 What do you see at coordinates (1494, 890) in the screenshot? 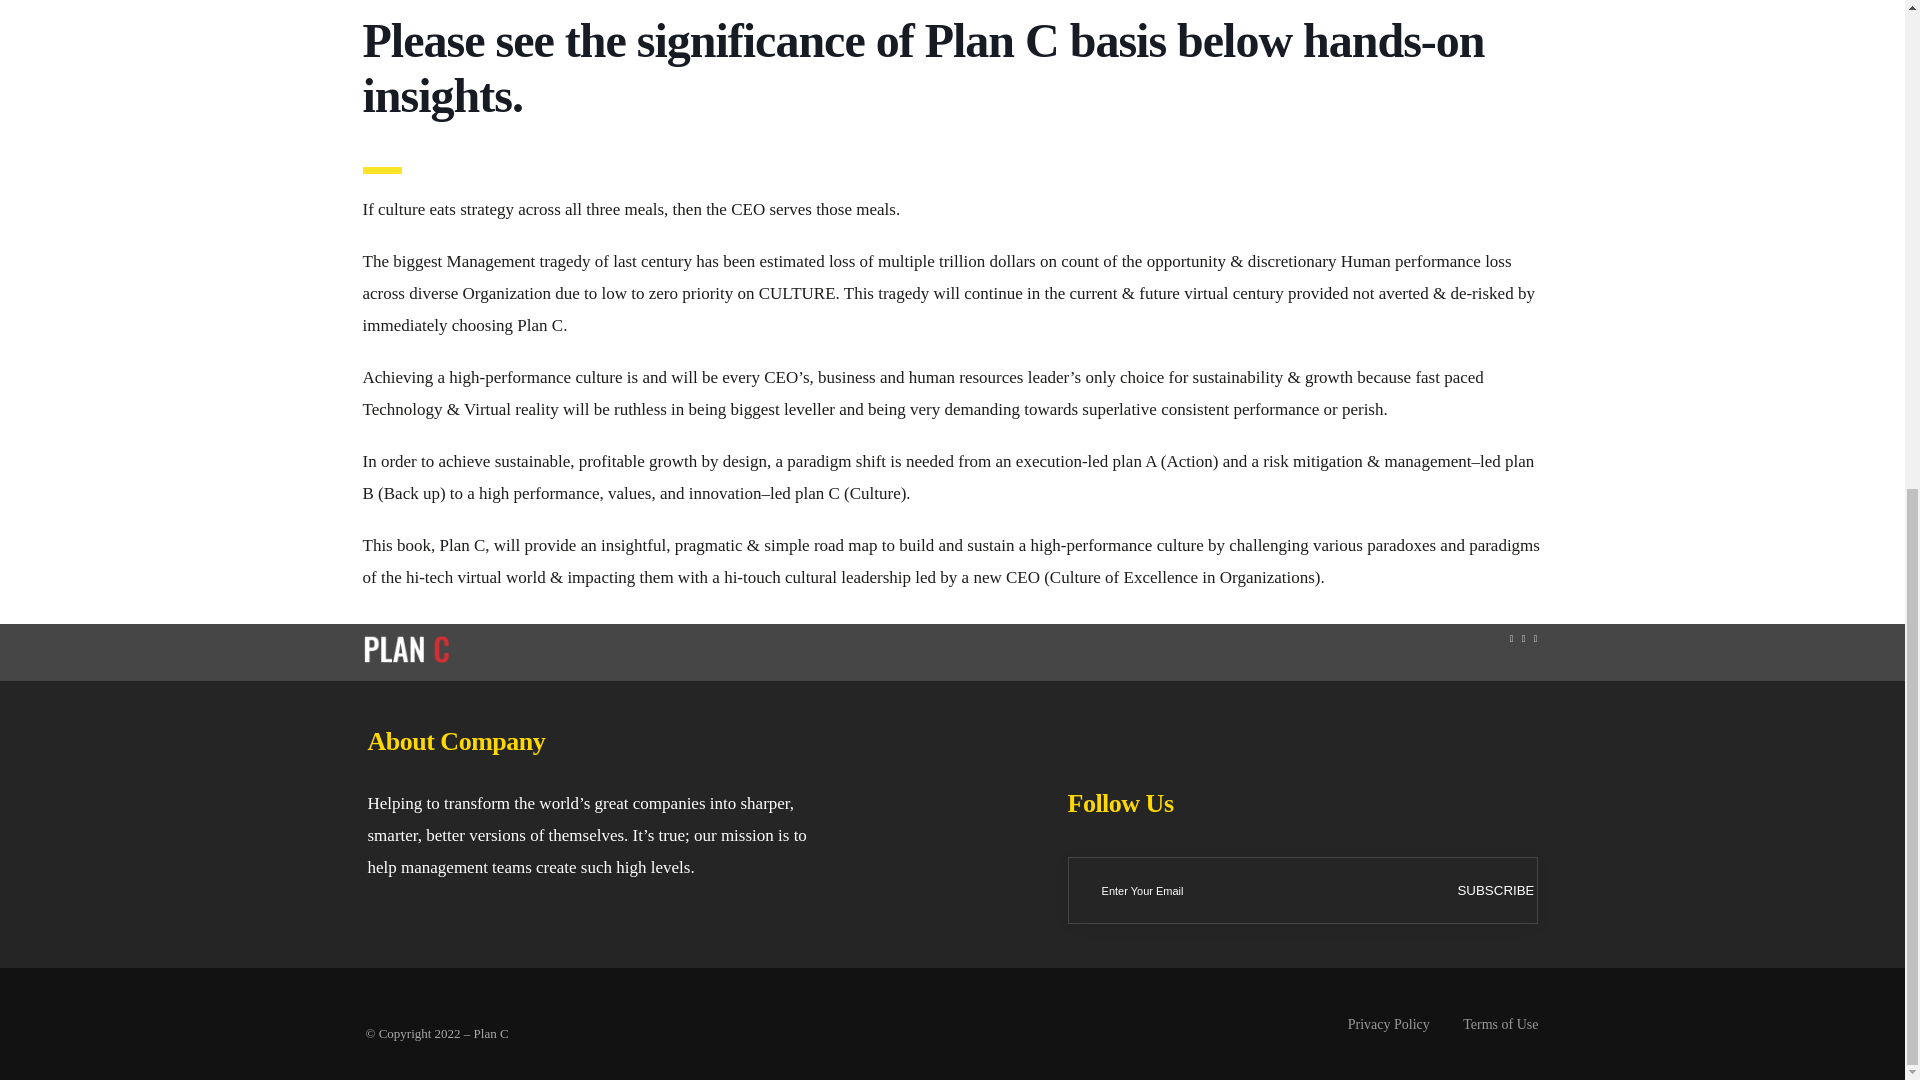
I see `SUBSCRIBE` at bounding box center [1494, 890].